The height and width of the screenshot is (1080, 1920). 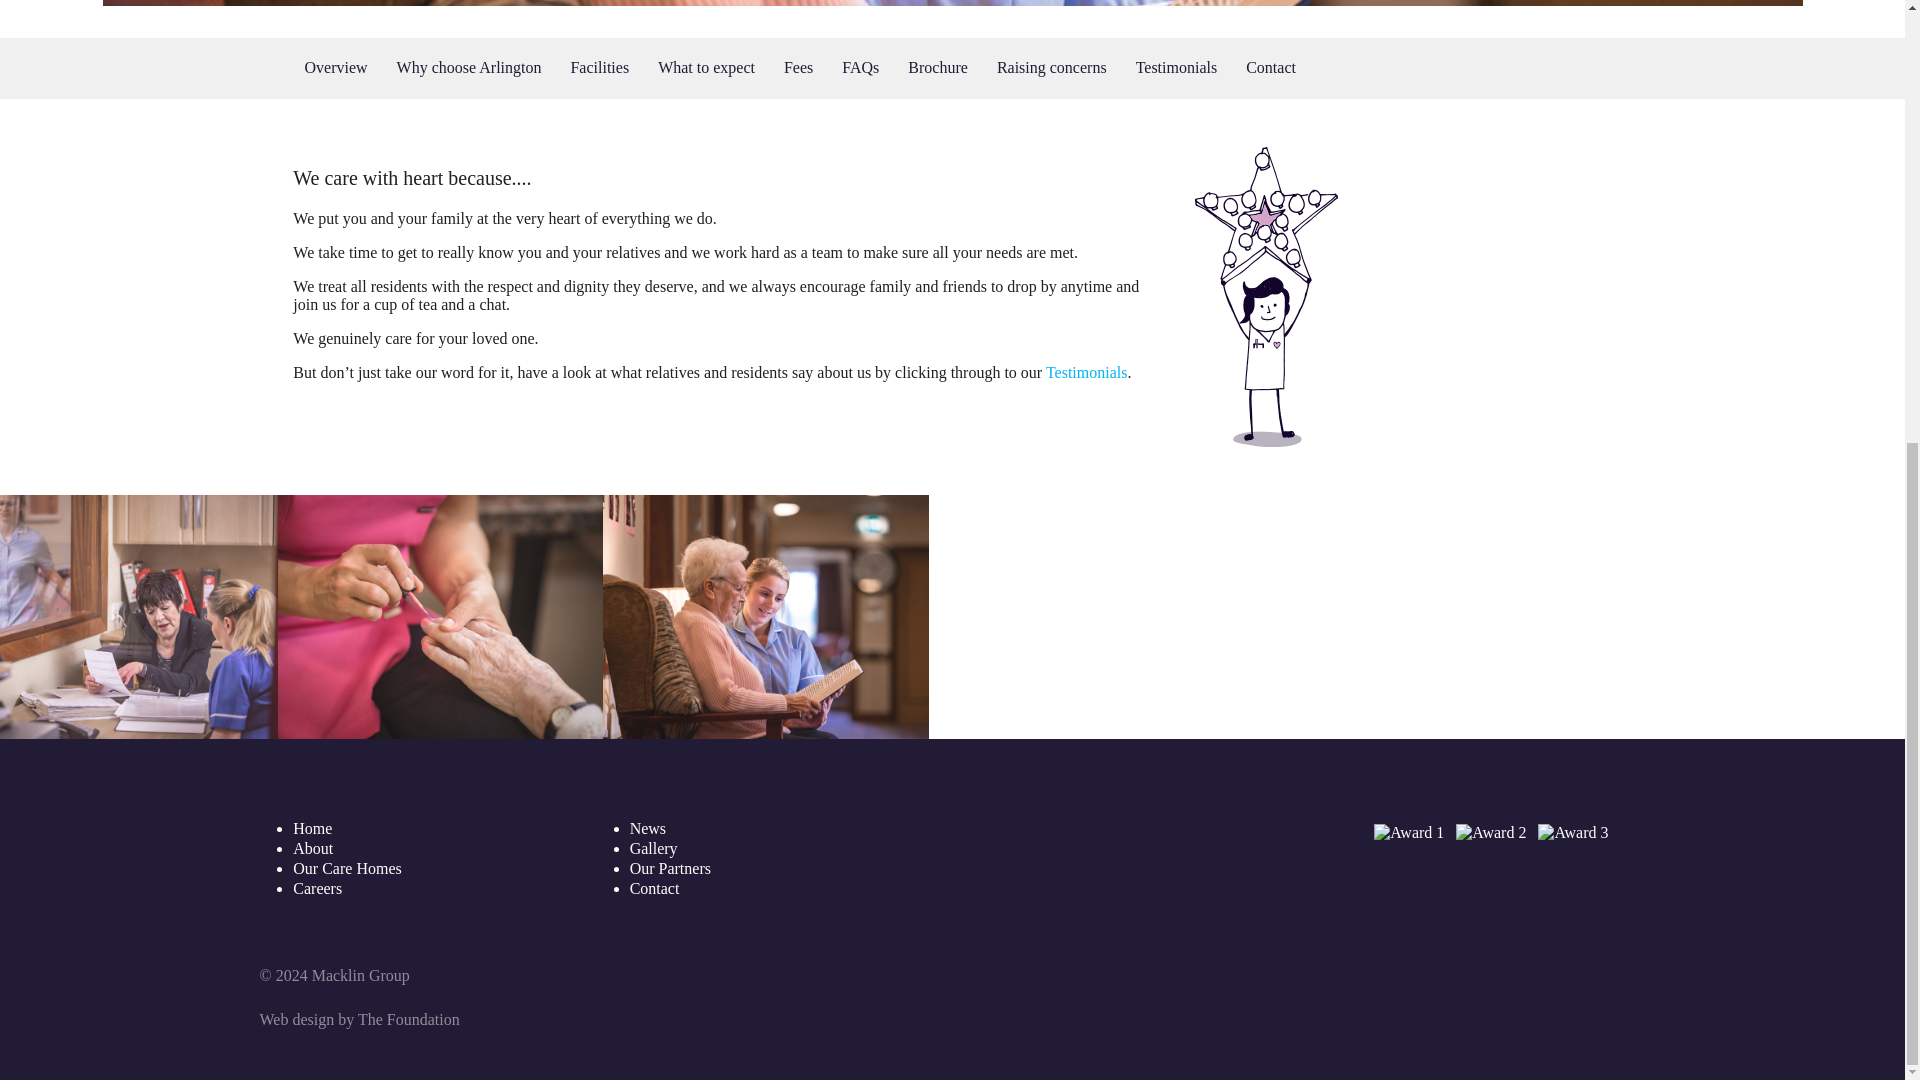 I want to click on Why choose Arlington, so click(x=470, y=68).